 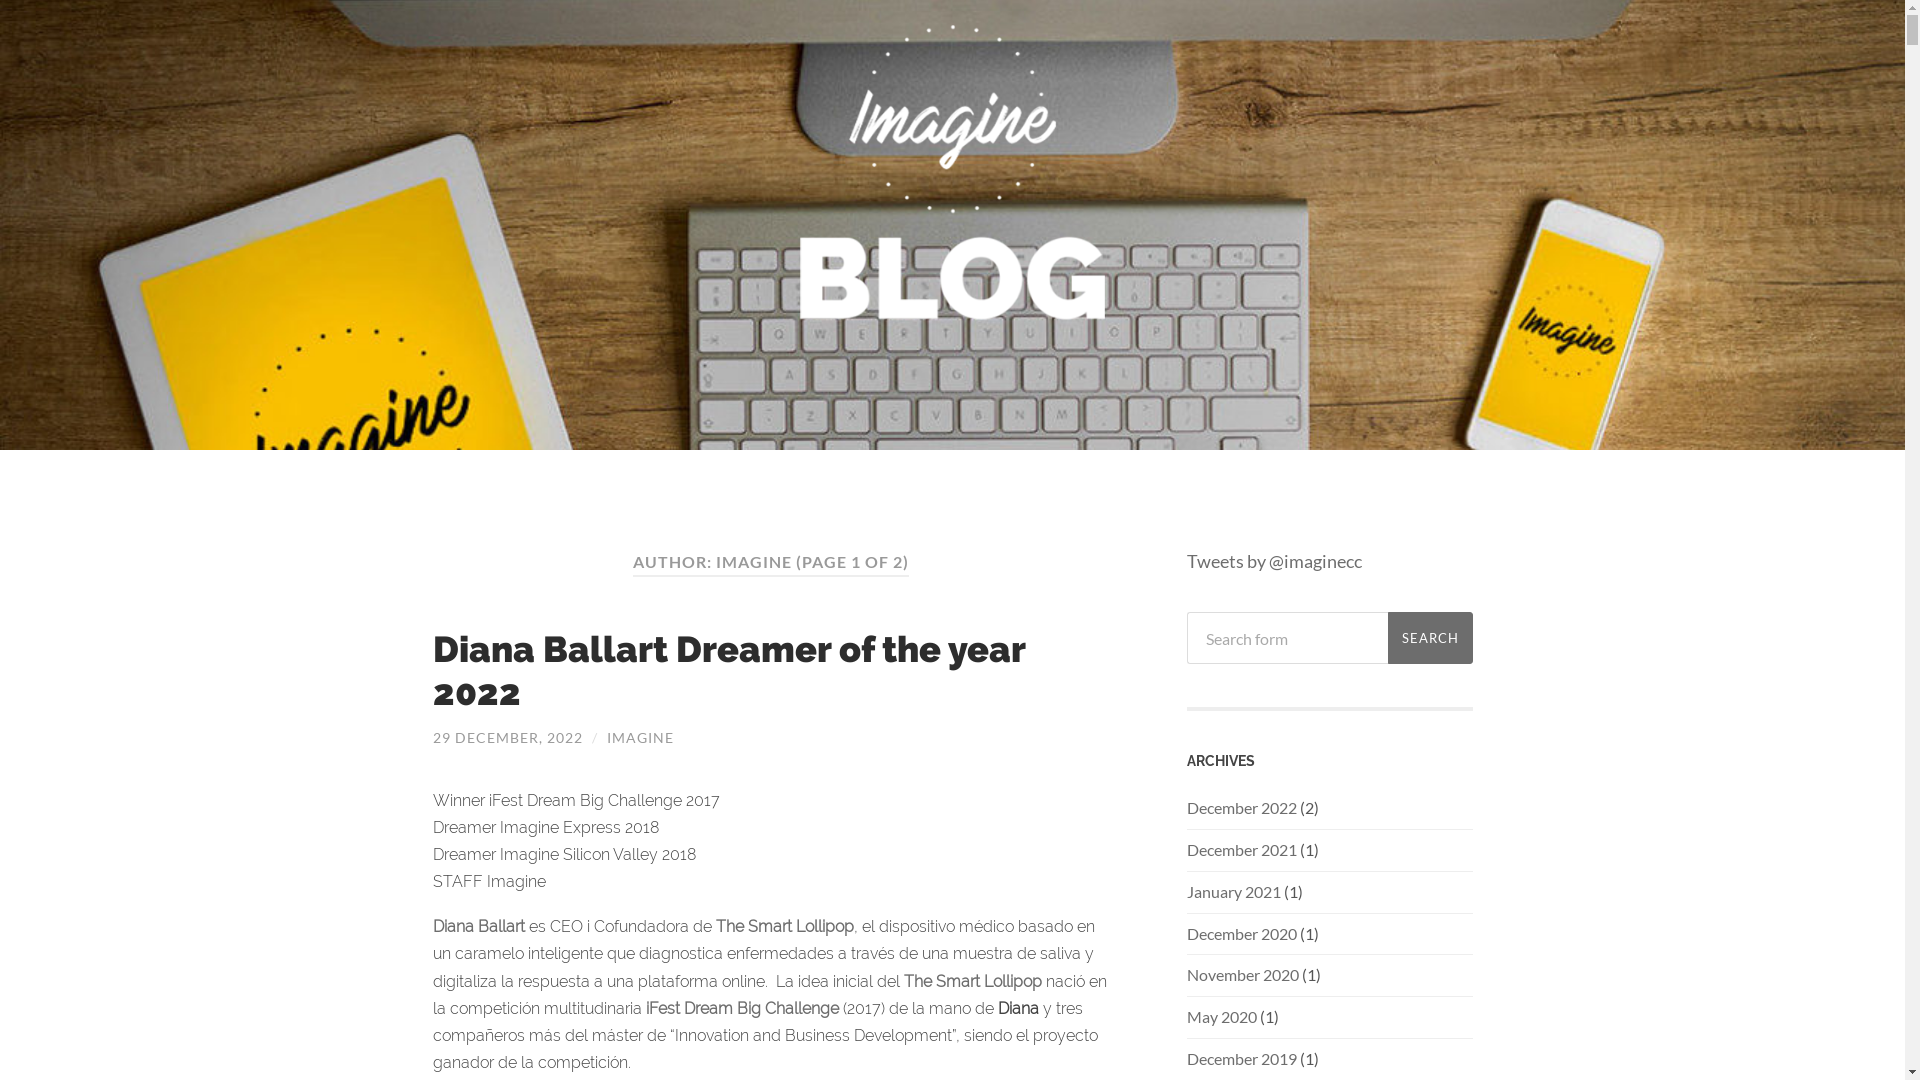 What do you see at coordinates (507, 738) in the screenshot?
I see `29 DECEMBER, 2022` at bounding box center [507, 738].